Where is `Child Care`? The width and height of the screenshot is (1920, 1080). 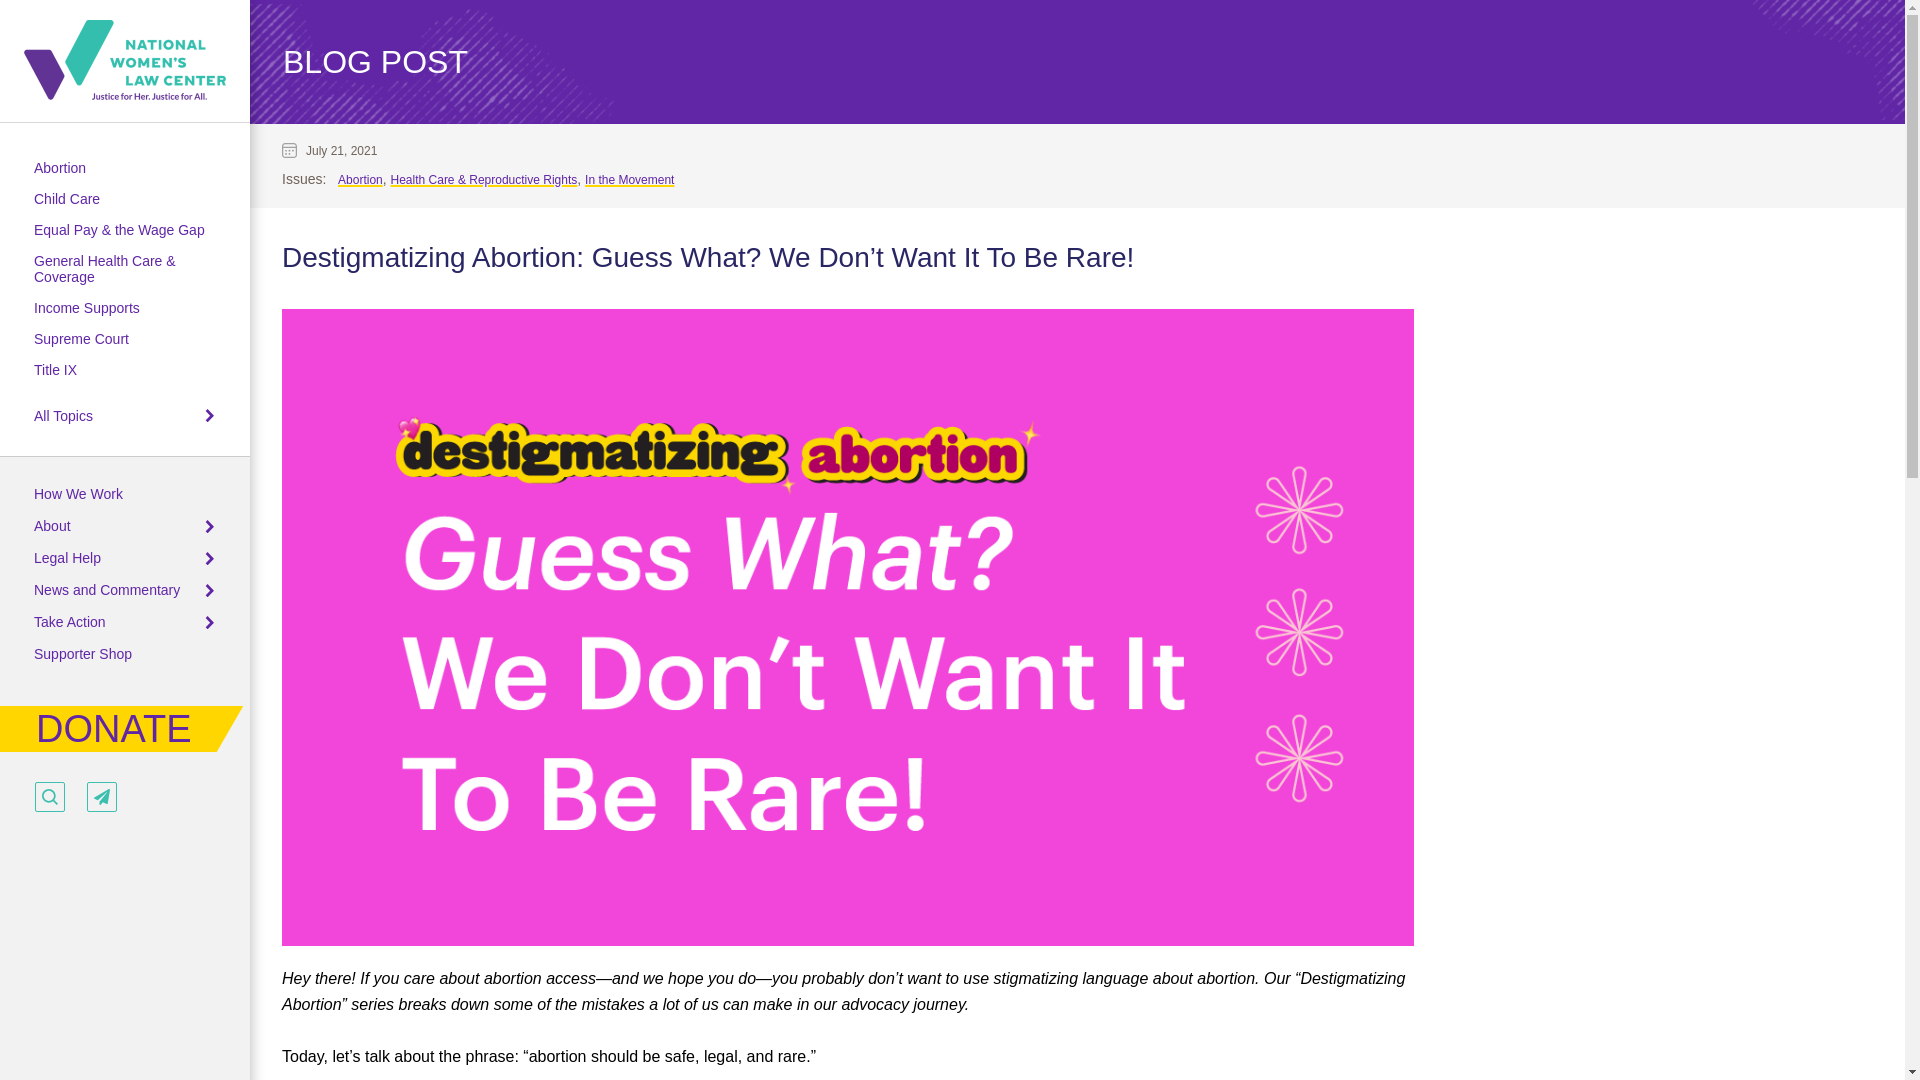 Child Care is located at coordinates (66, 199).